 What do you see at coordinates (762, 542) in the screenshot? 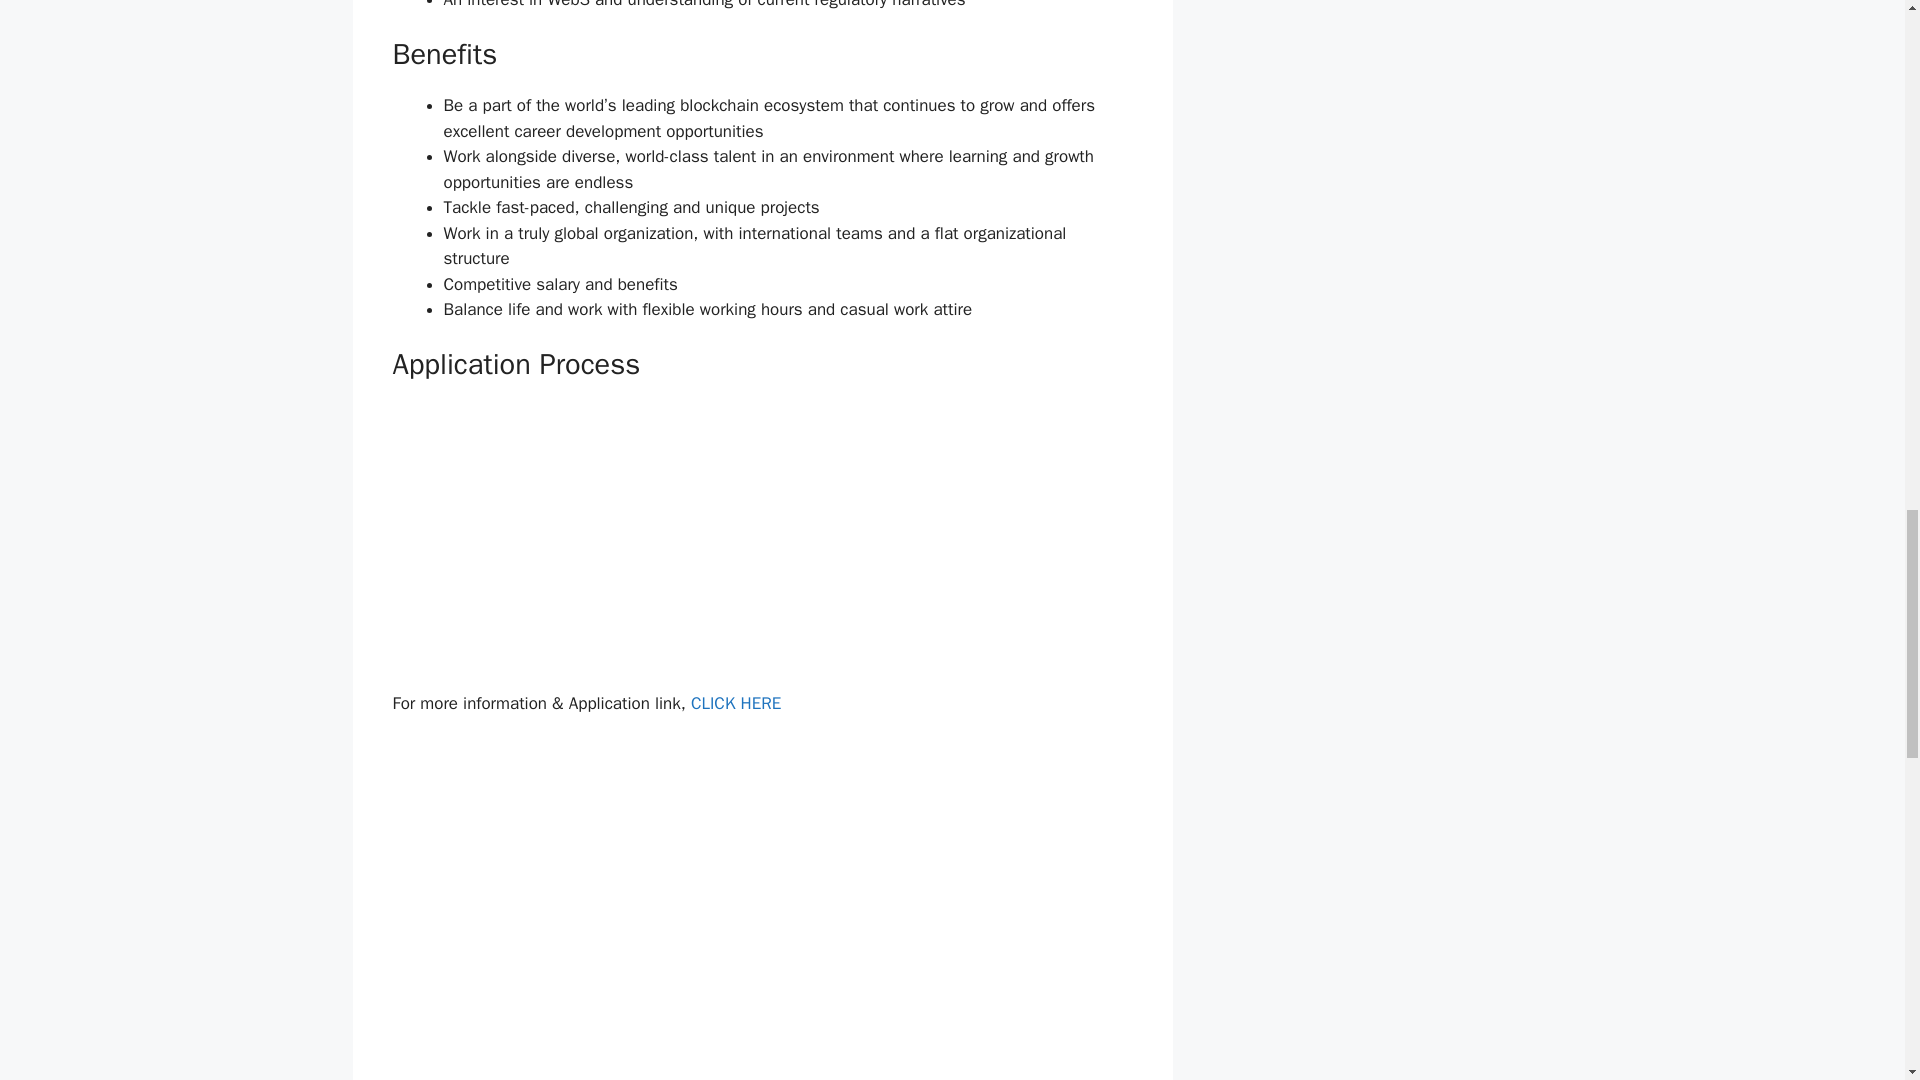
I see `Advertisement` at bounding box center [762, 542].